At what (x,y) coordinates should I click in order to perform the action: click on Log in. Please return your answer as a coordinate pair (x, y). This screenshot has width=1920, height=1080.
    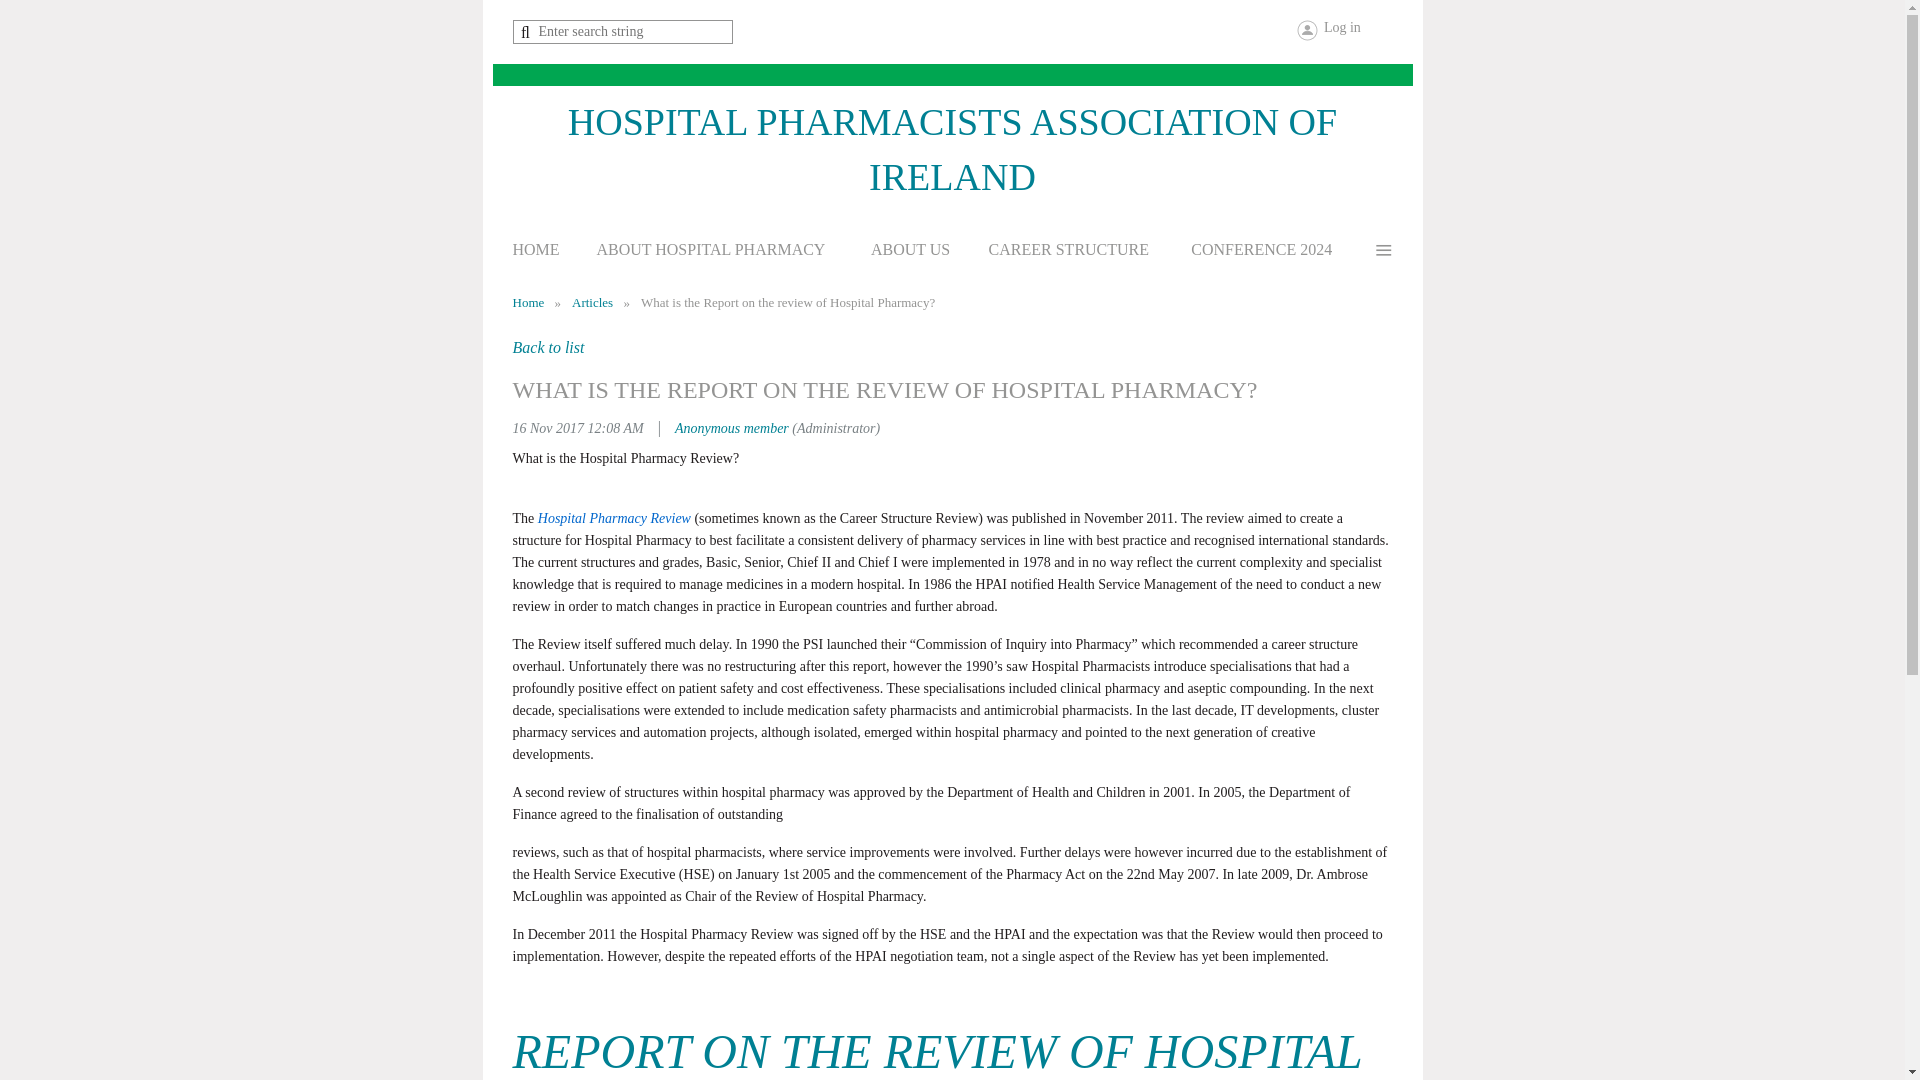
    Looking at the image, I should click on (1329, 30).